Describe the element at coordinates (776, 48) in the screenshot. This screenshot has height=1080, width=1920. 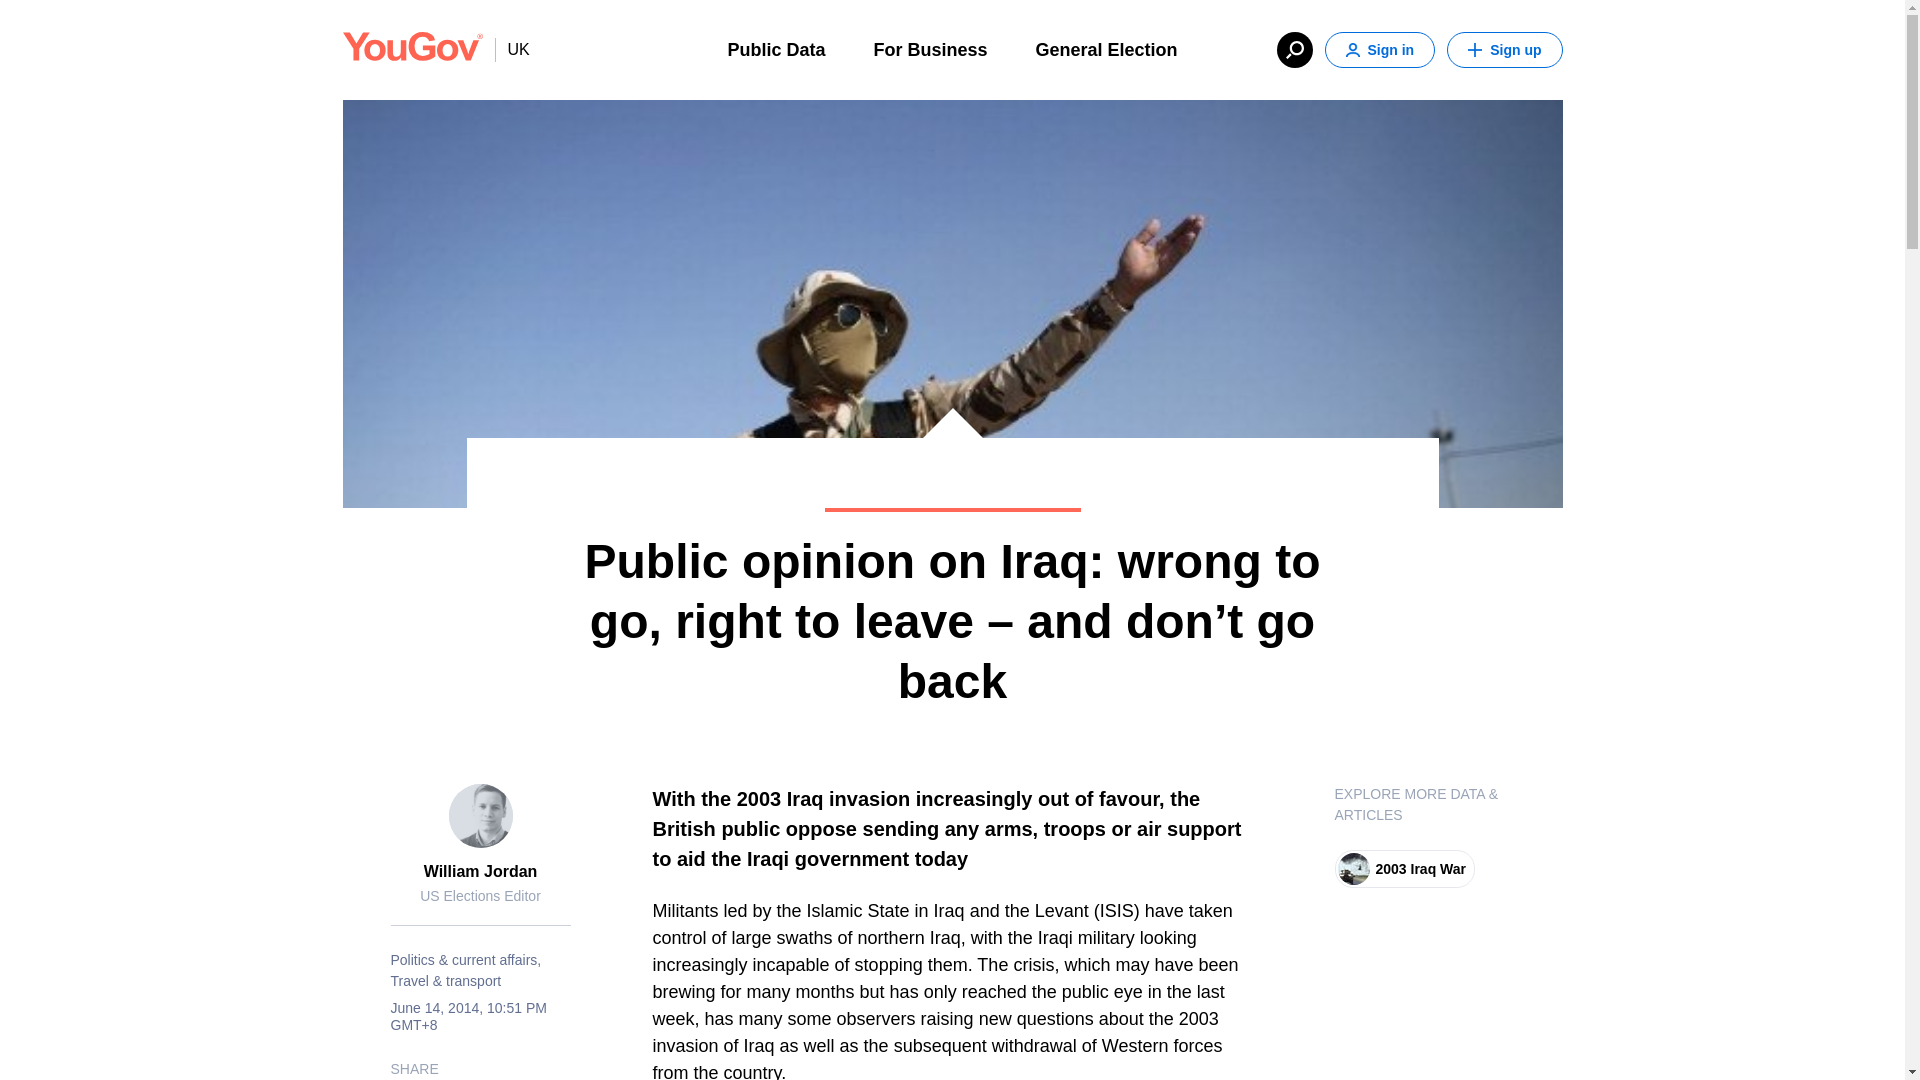
I see `Public Data` at that location.